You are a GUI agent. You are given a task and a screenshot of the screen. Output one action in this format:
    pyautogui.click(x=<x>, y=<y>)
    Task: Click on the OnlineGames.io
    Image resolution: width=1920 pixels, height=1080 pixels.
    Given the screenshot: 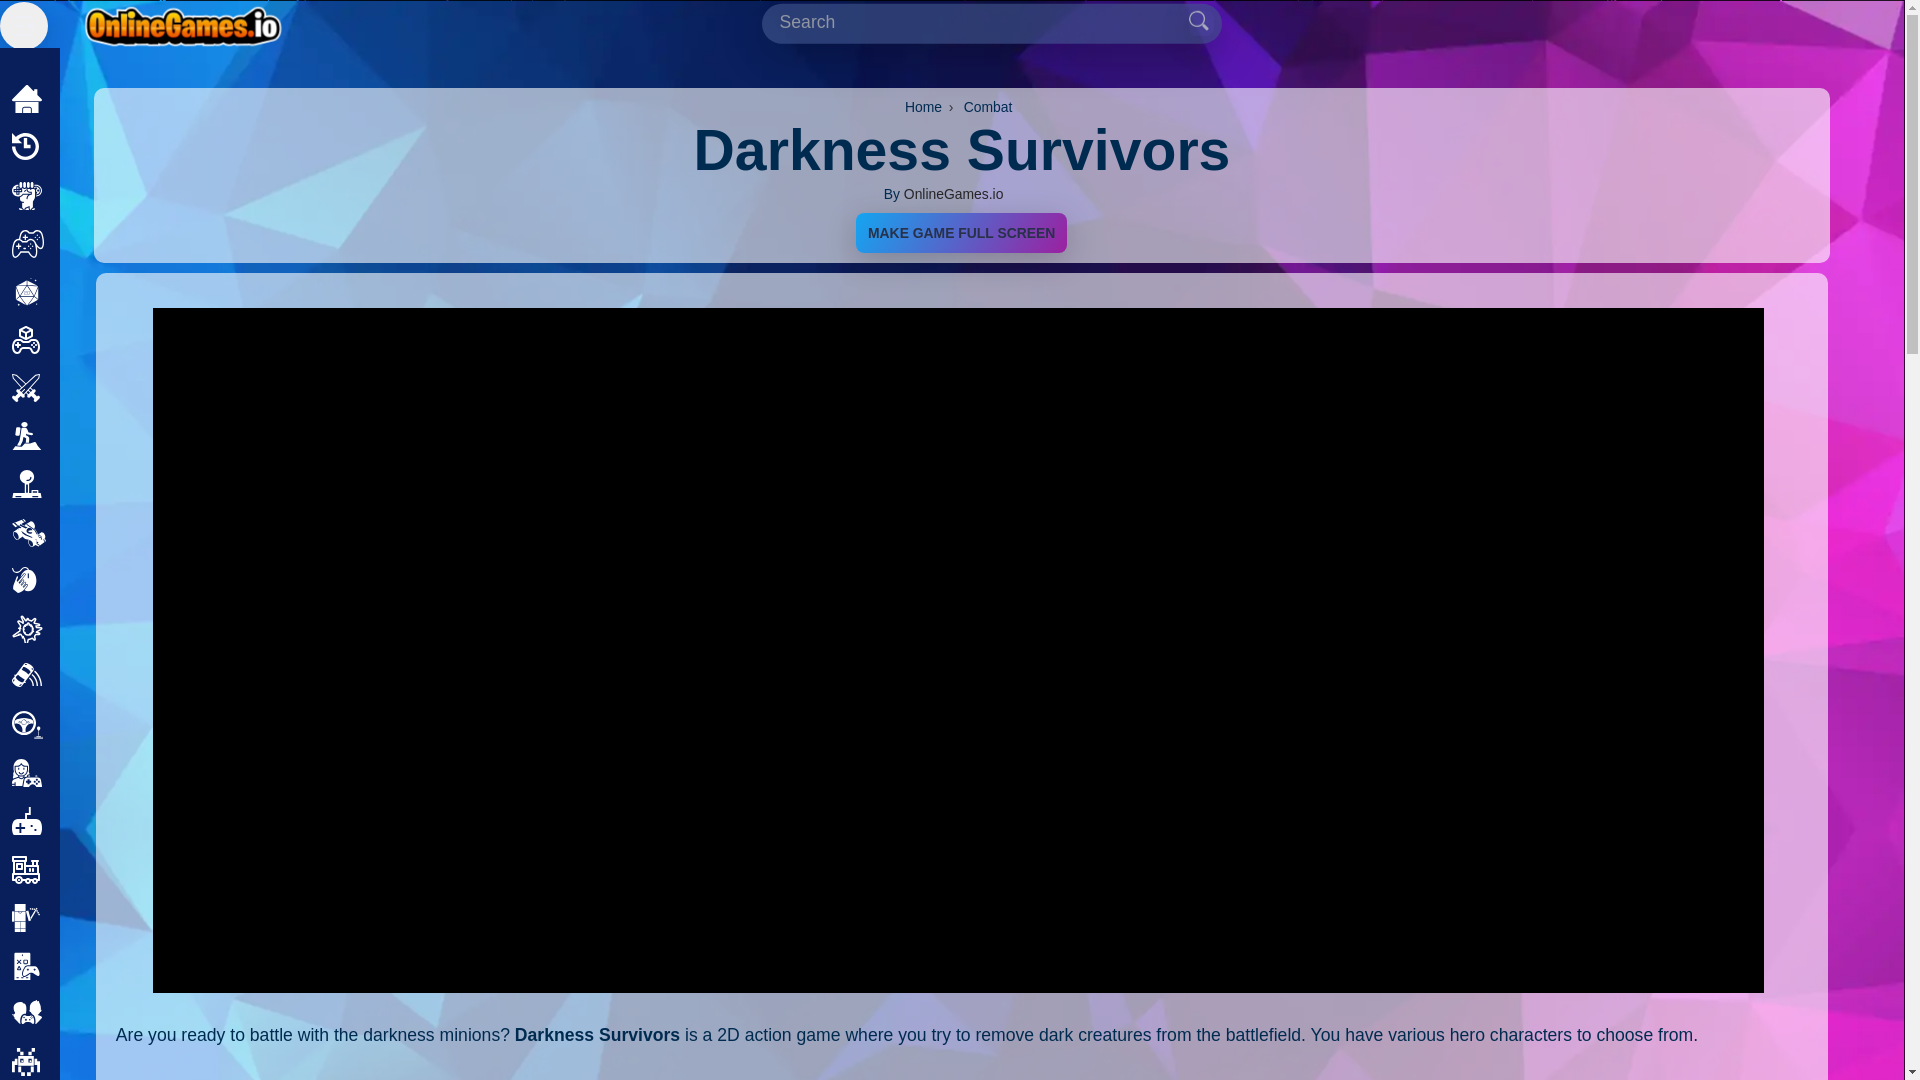 What is the action you would take?
    pyautogui.click(x=954, y=193)
    